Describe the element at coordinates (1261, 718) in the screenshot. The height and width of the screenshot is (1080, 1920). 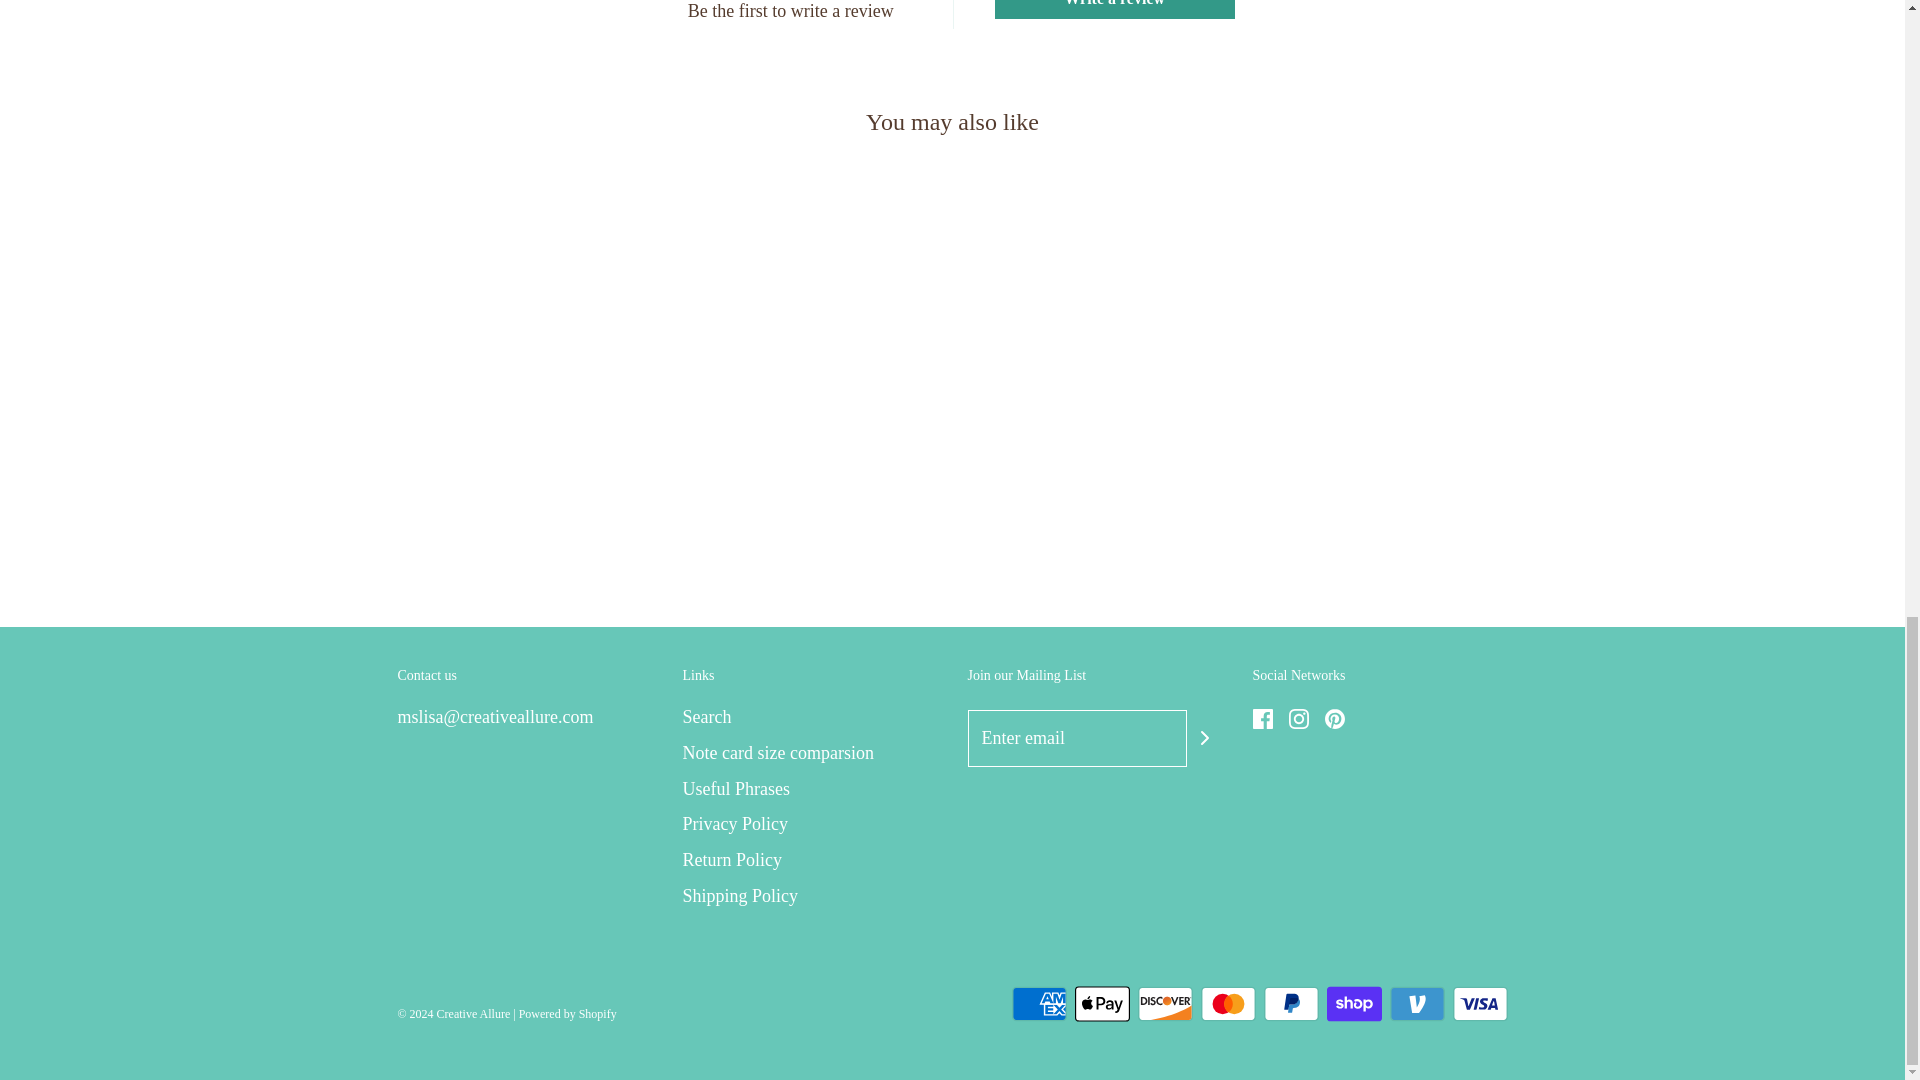
I see `Facebook icon` at that location.